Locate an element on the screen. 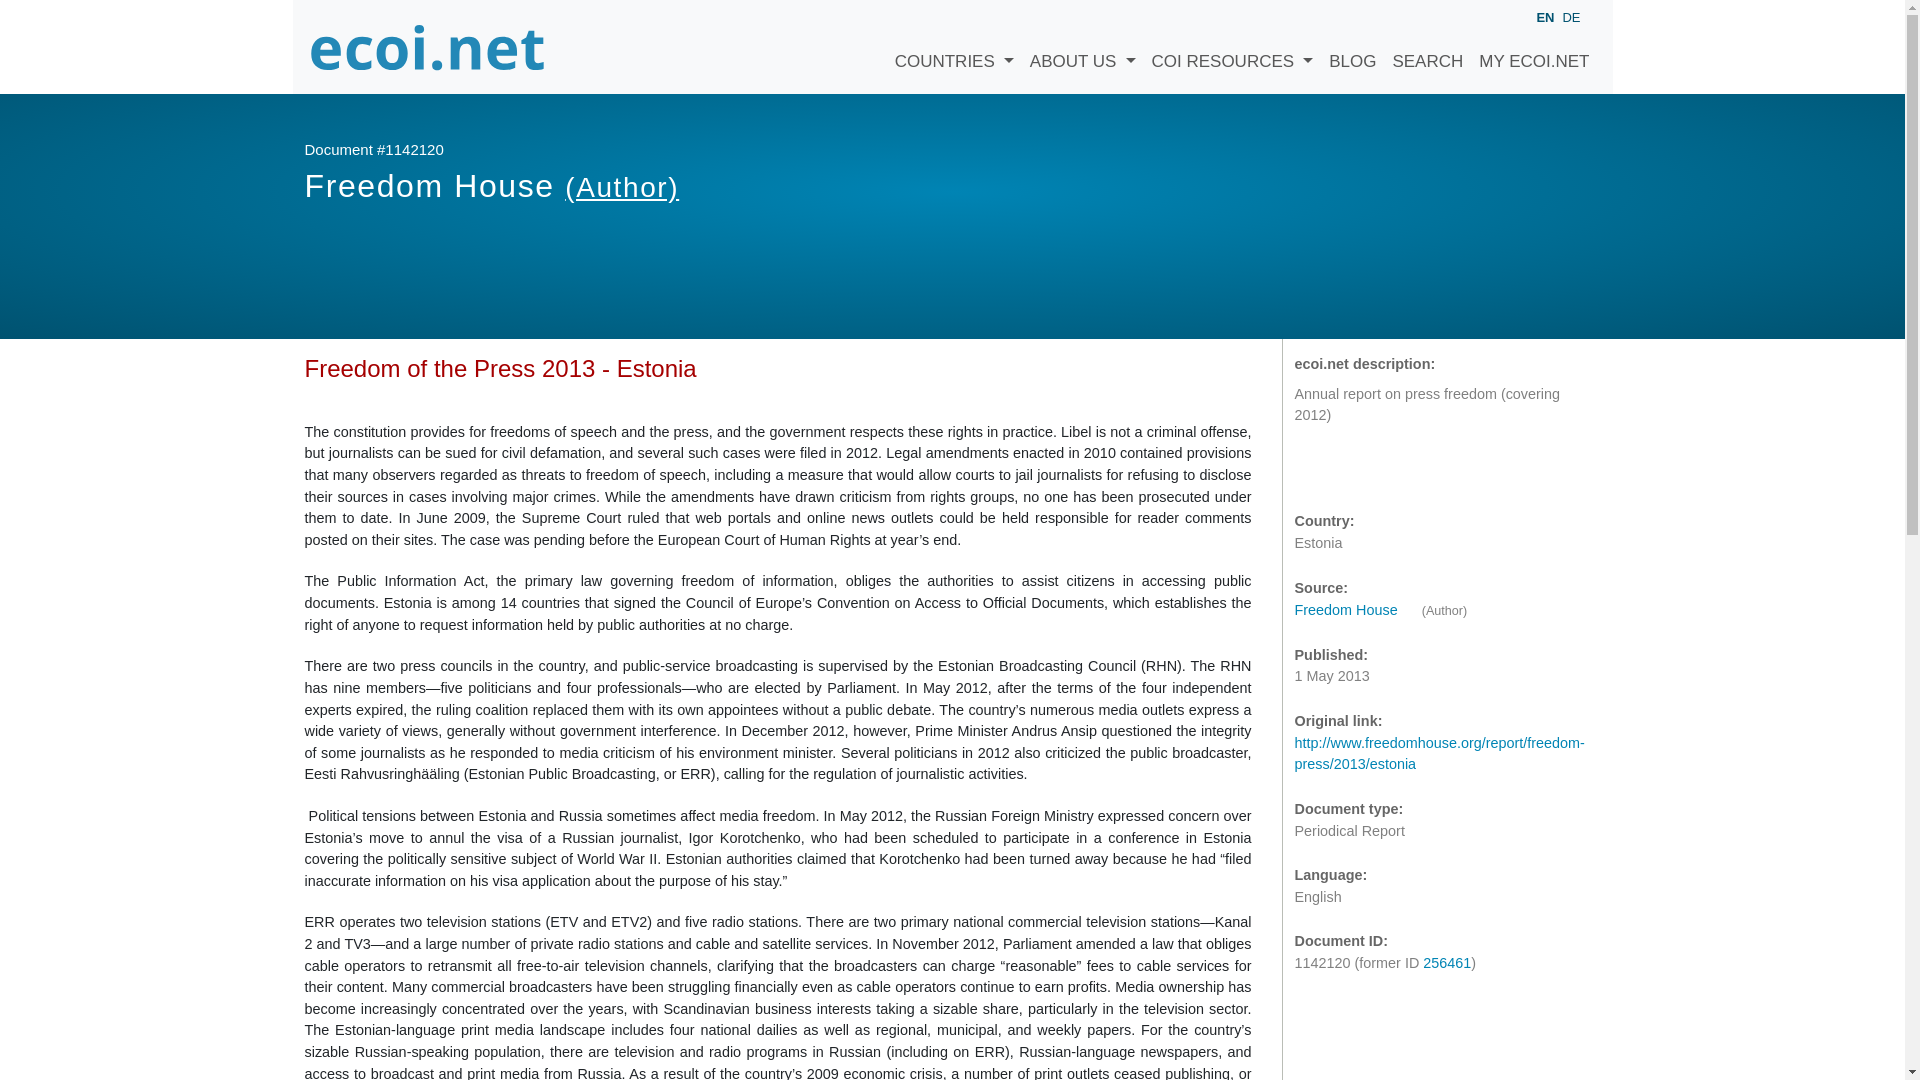 This screenshot has width=1920, height=1080. German is located at coordinates (1570, 16).